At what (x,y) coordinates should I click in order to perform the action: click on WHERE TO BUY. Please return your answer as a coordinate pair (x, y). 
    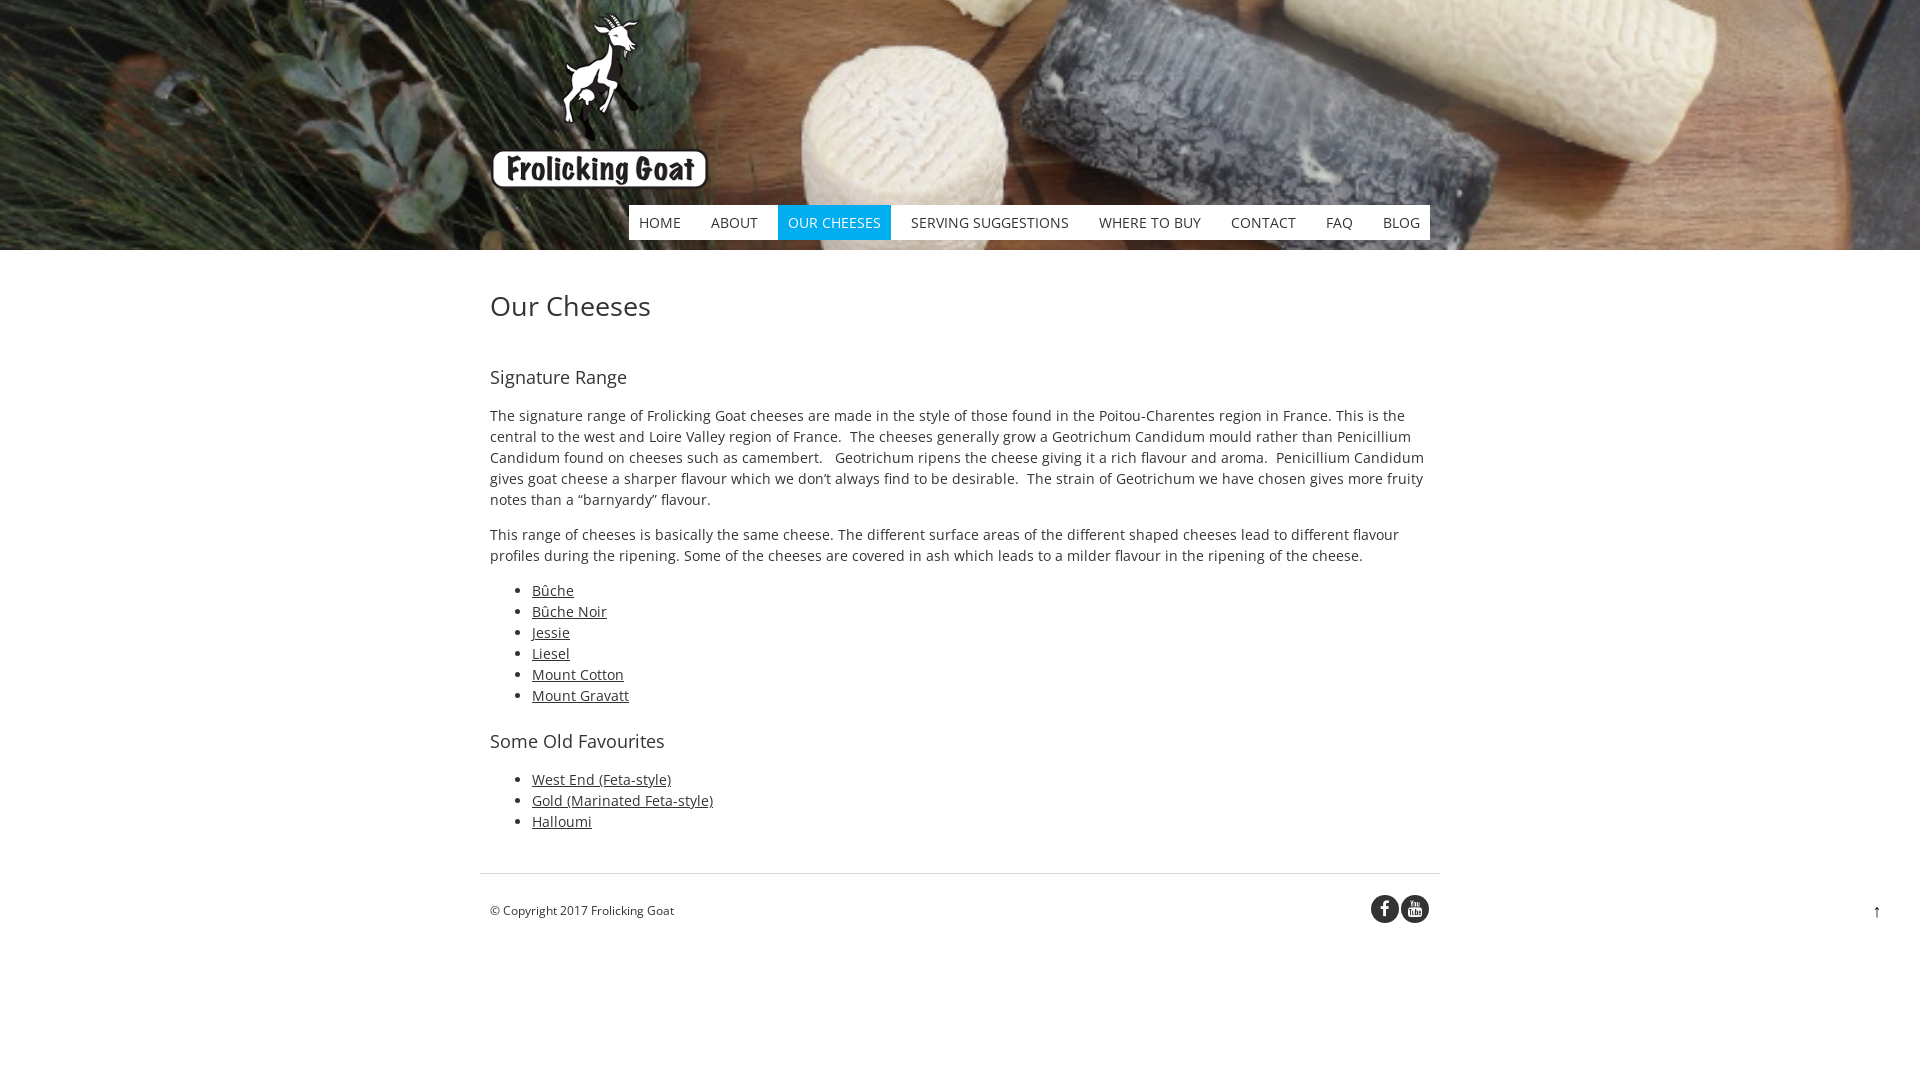
    Looking at the image, I should click on (1150, 222).